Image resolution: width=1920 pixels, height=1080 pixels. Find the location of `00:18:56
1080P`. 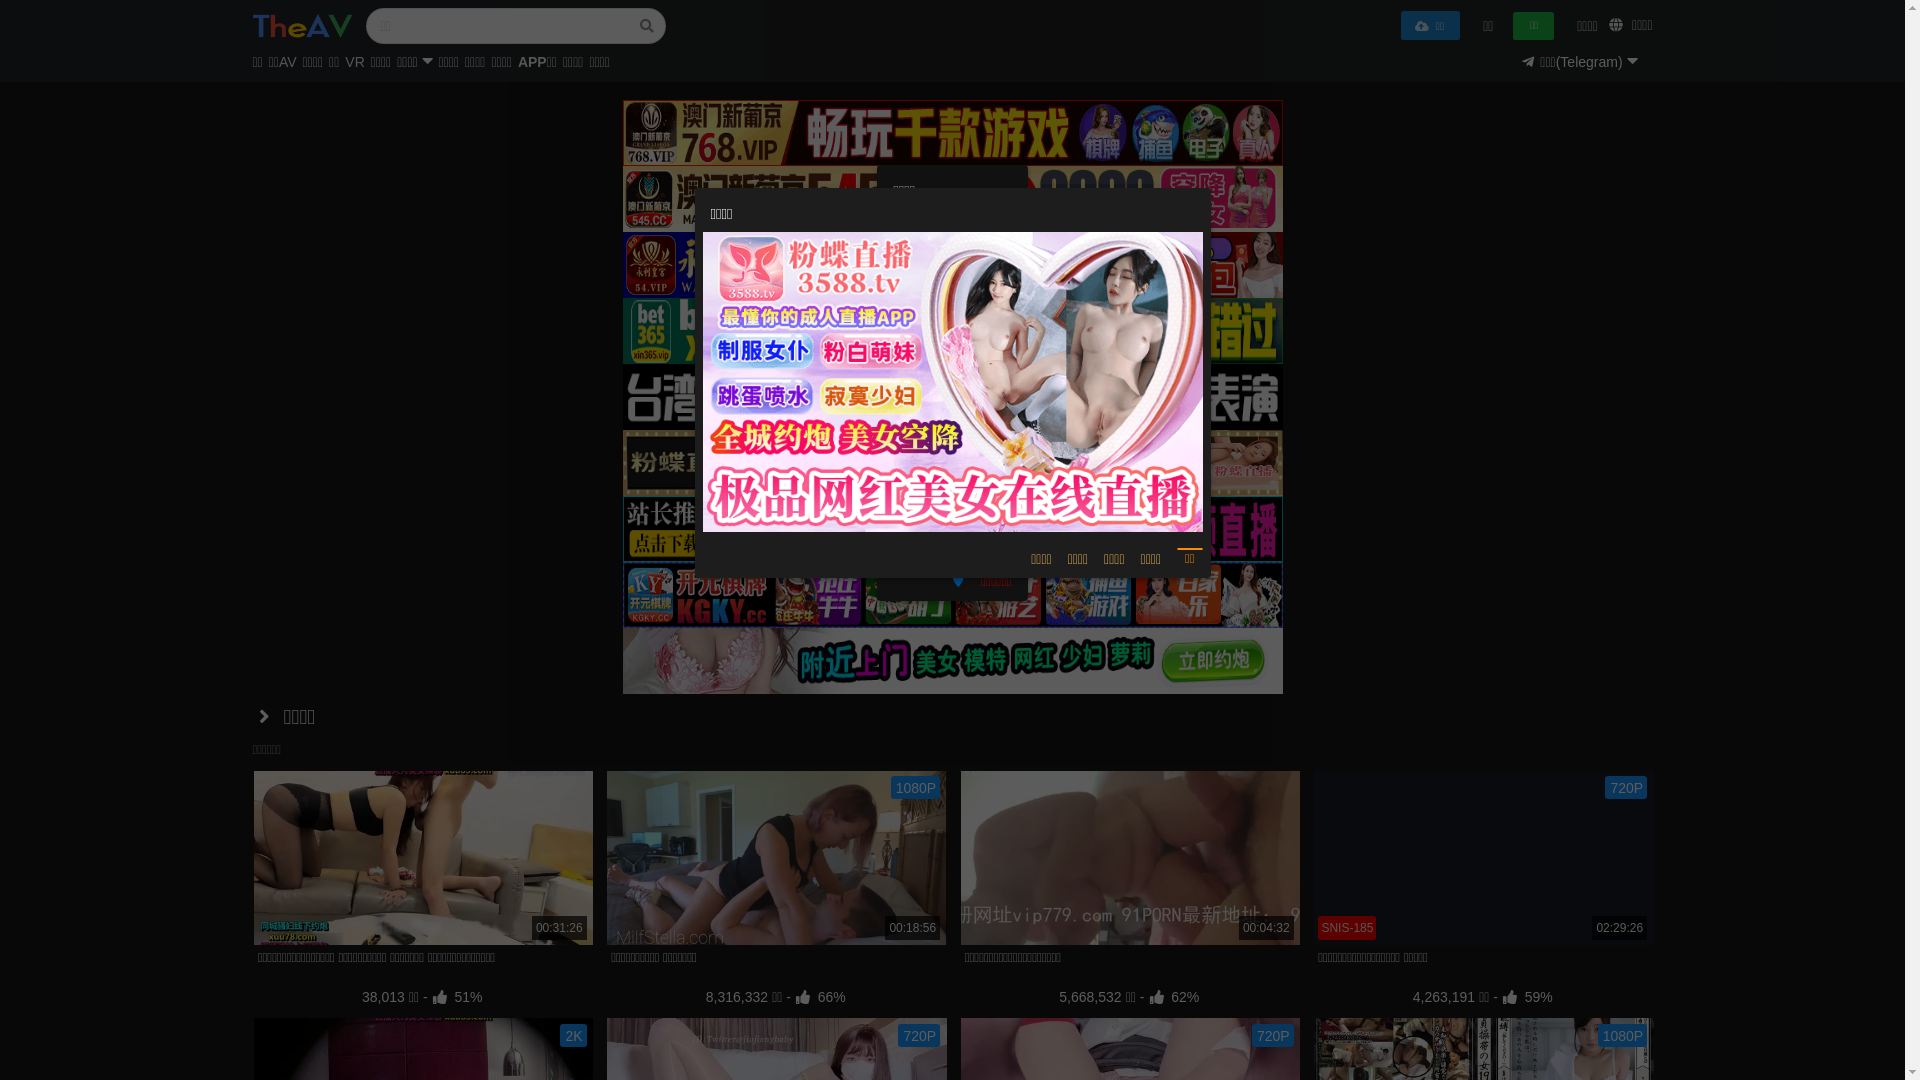

00:18:56
1080P is located at coordinates (776, 858).